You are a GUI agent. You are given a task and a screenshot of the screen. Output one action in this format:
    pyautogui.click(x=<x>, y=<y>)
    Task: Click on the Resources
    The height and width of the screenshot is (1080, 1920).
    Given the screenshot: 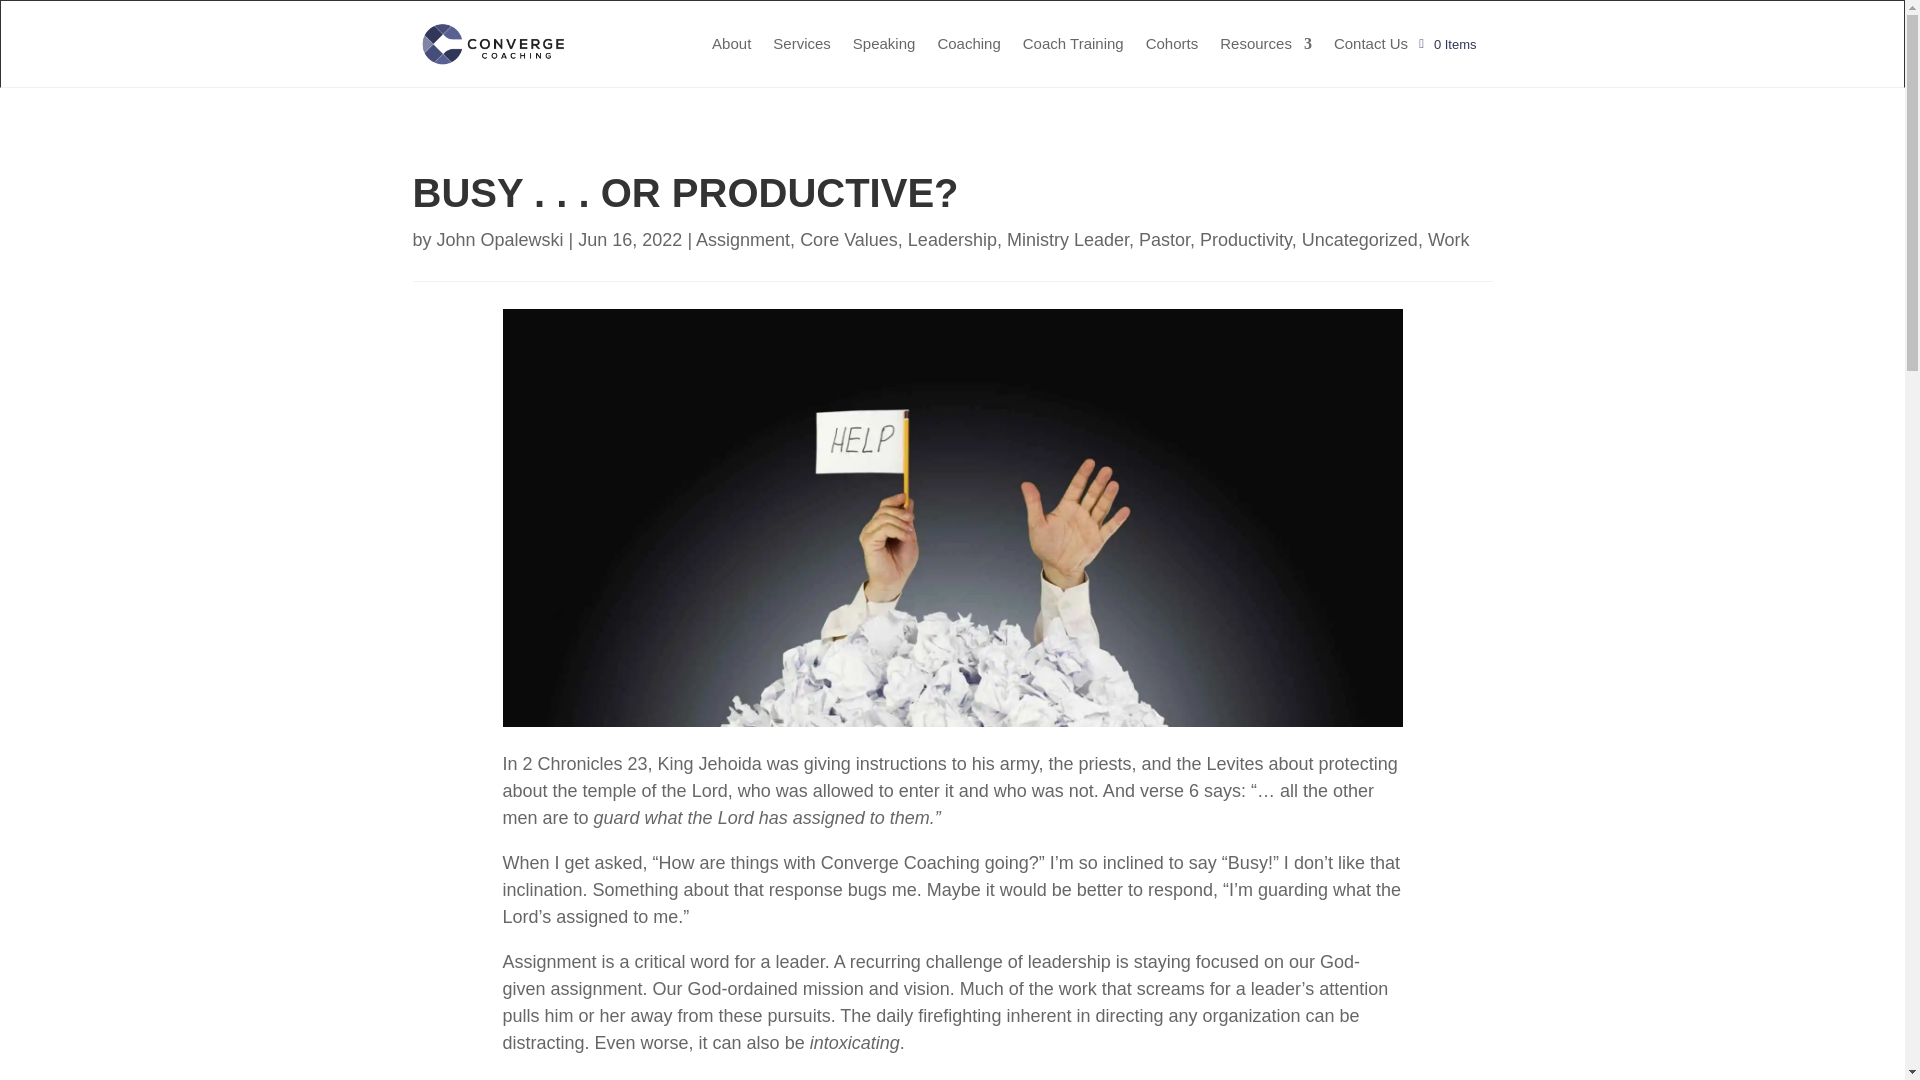 What is the action you would take?
    pyautogui.click(x=1265, y=44)
    